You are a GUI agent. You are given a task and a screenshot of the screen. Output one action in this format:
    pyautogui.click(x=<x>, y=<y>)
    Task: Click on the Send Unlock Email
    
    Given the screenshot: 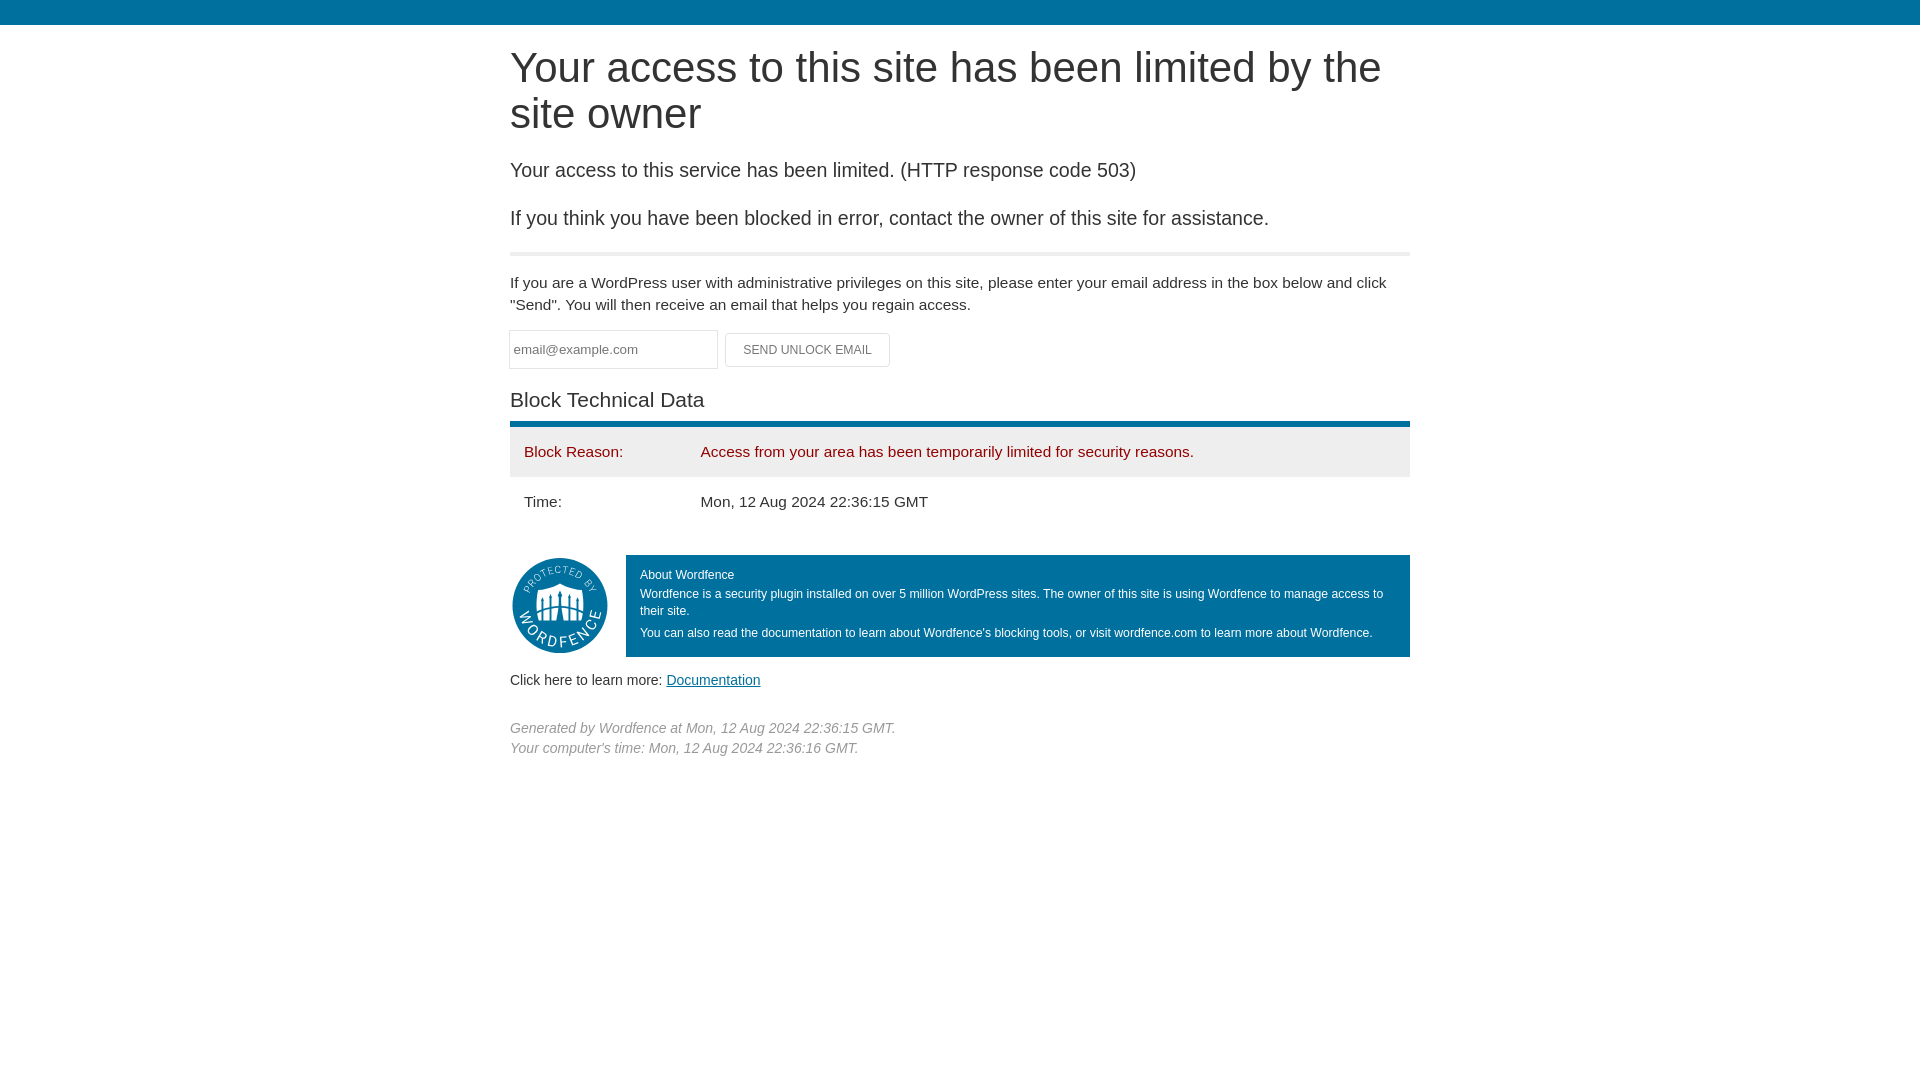 What is the action you would take?
    pyautogui.click(x=808, y=350)
    